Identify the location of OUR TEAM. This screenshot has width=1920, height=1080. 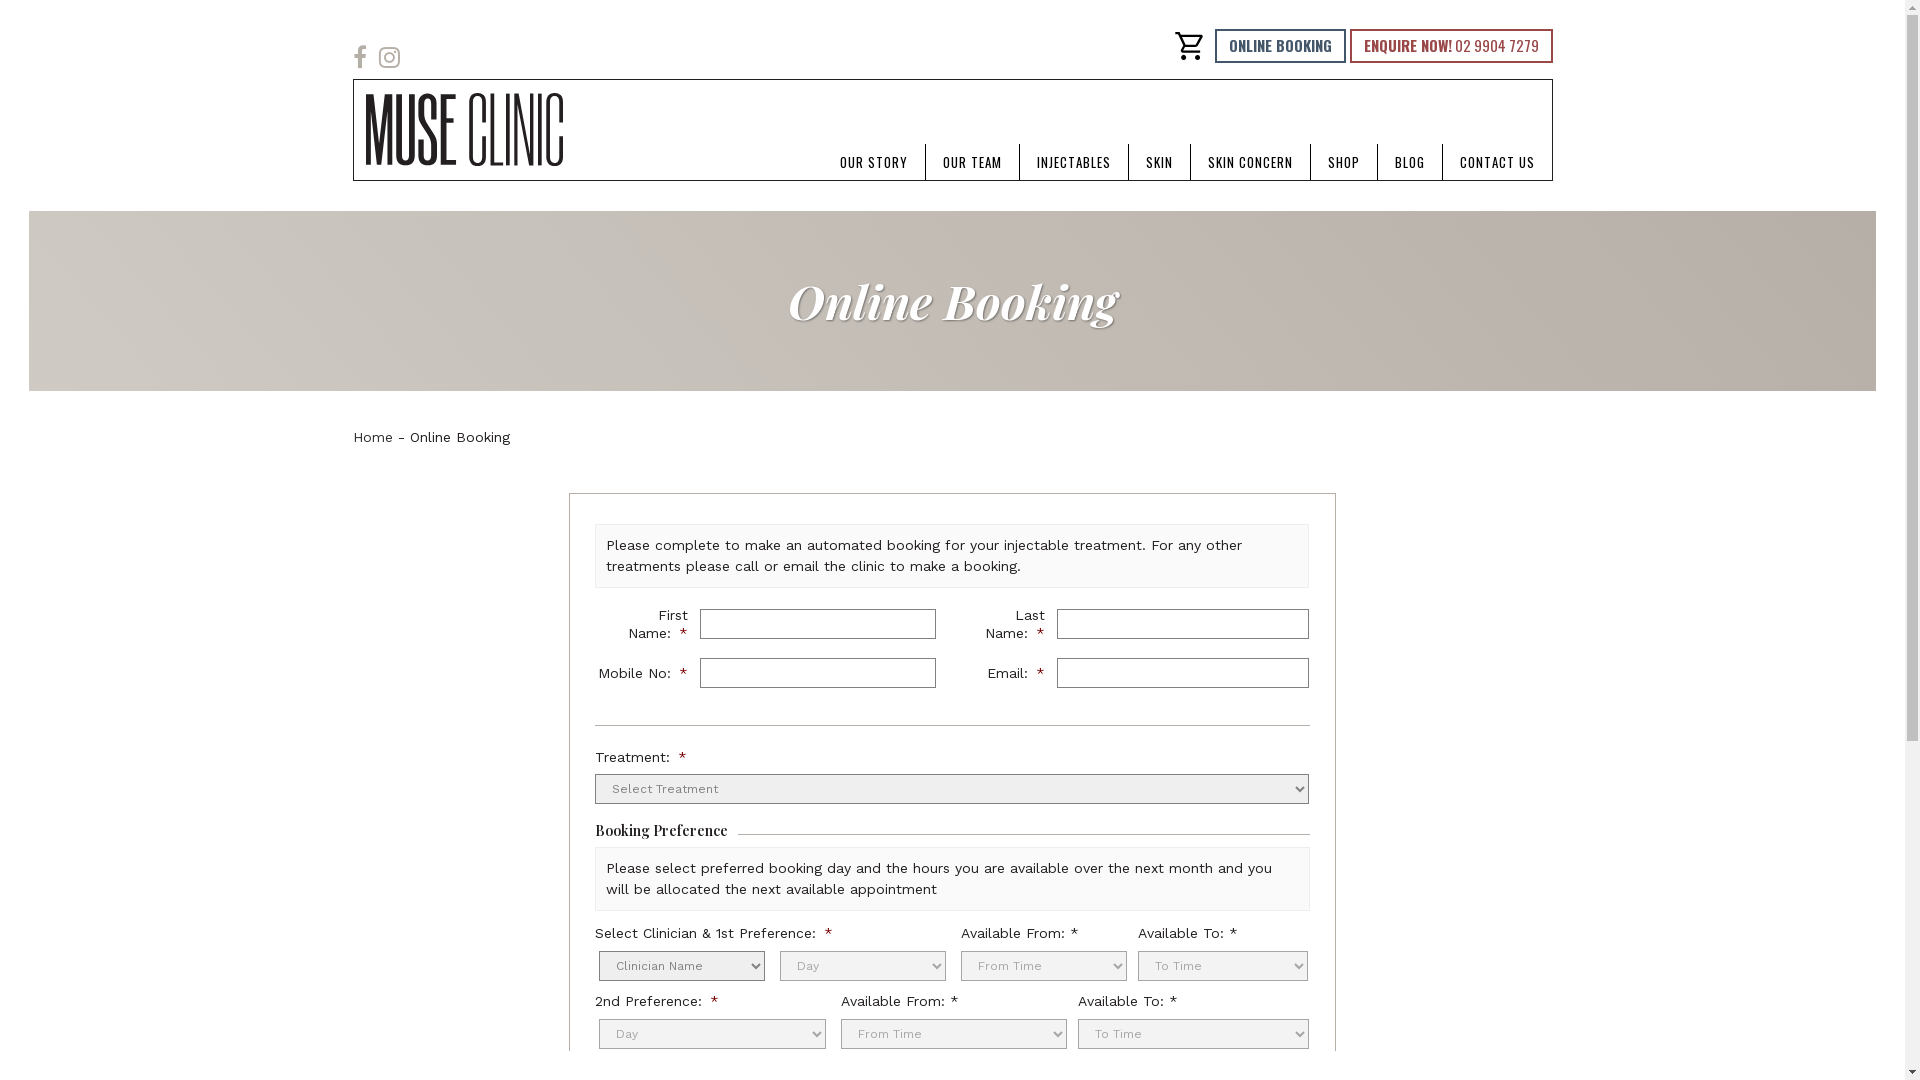
(972, 162).